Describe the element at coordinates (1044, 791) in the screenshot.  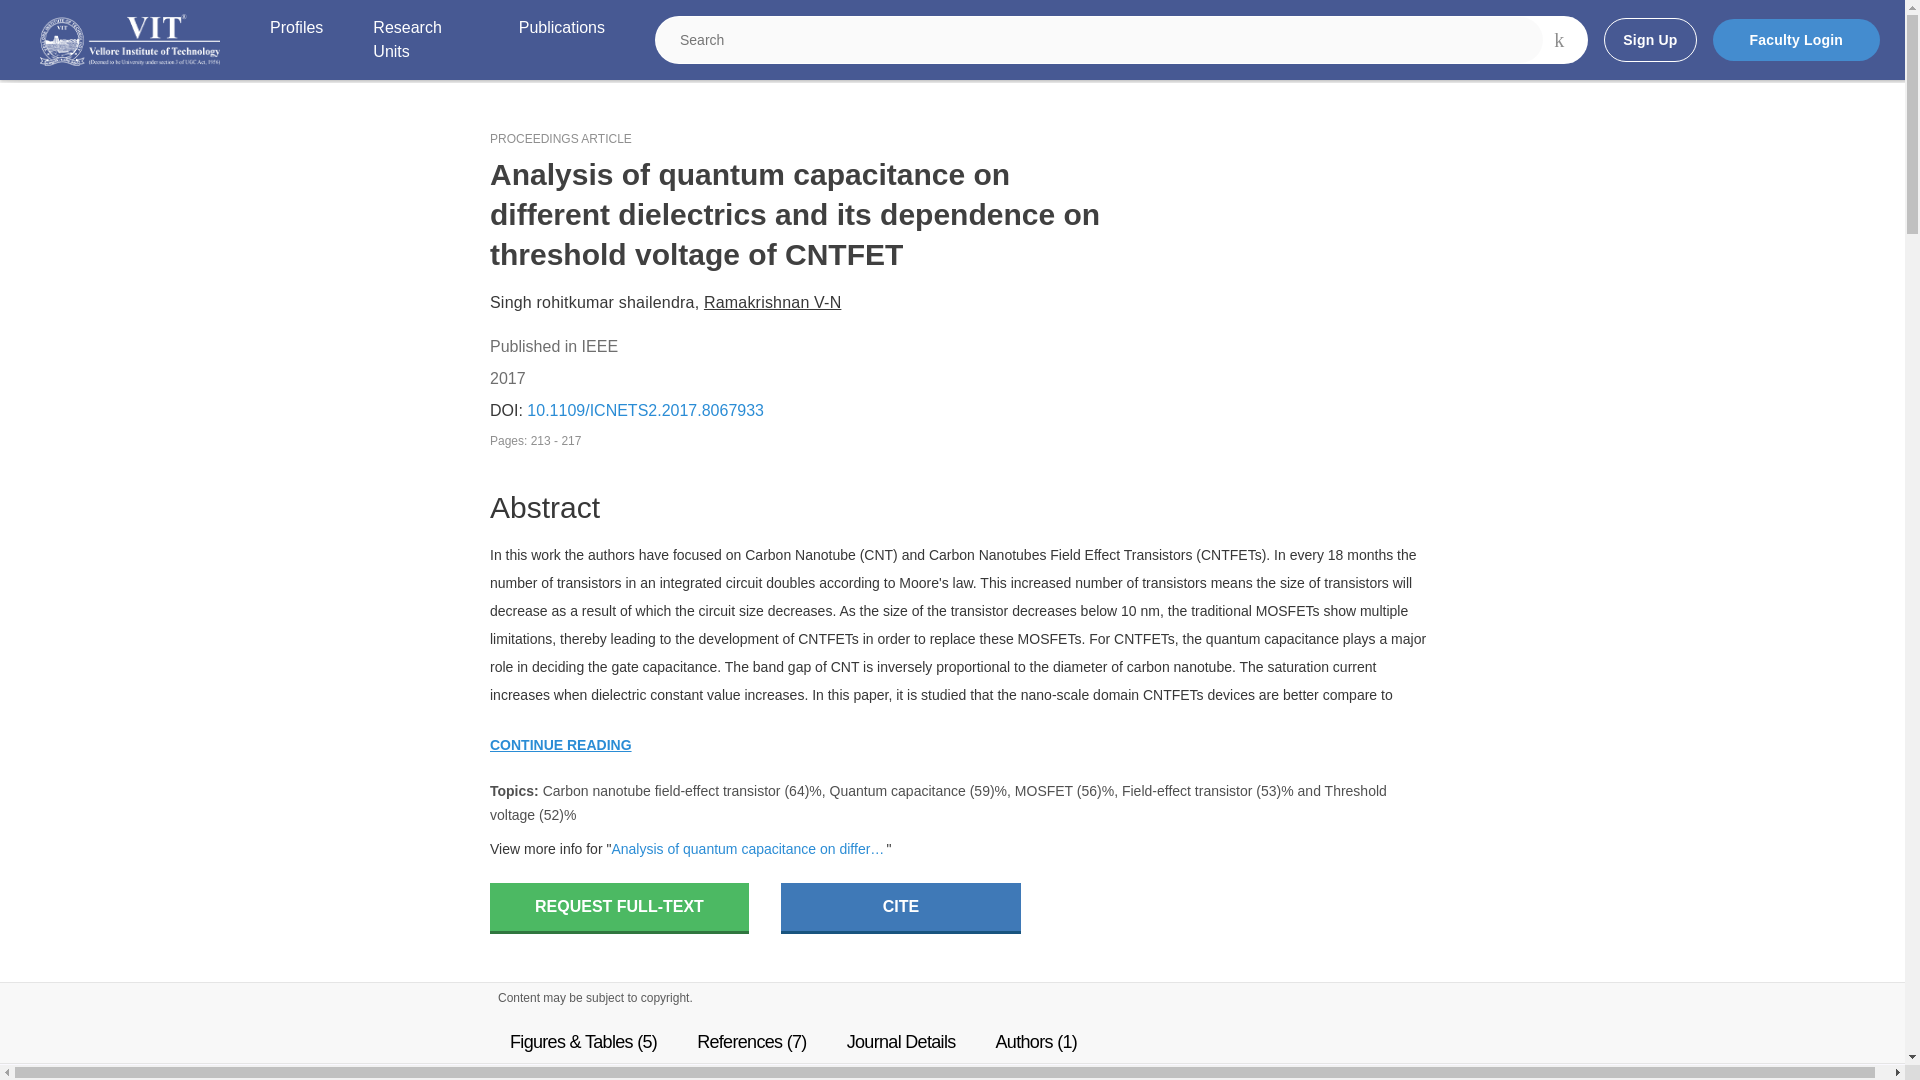
I see `MOSFET` at that location.